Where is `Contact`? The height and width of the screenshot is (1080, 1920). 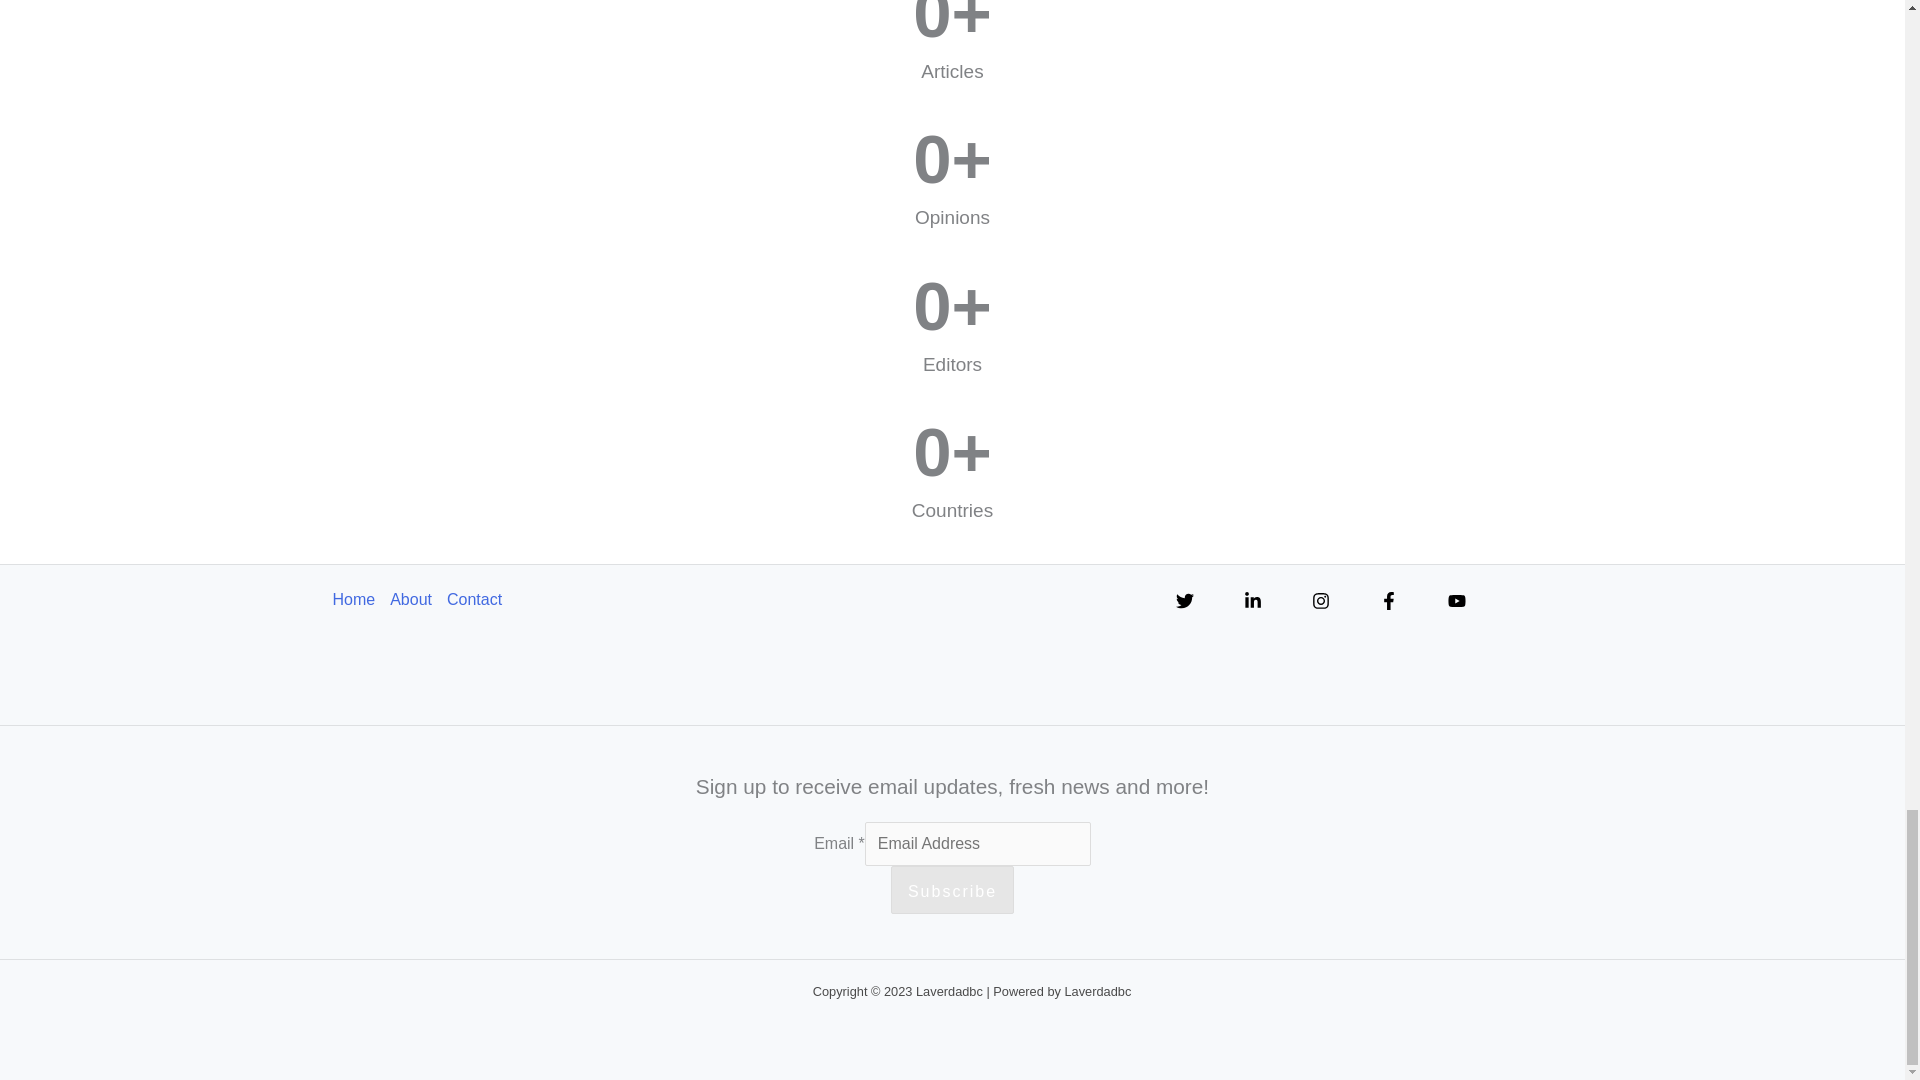
Contact is located at coordinates (482, 600).